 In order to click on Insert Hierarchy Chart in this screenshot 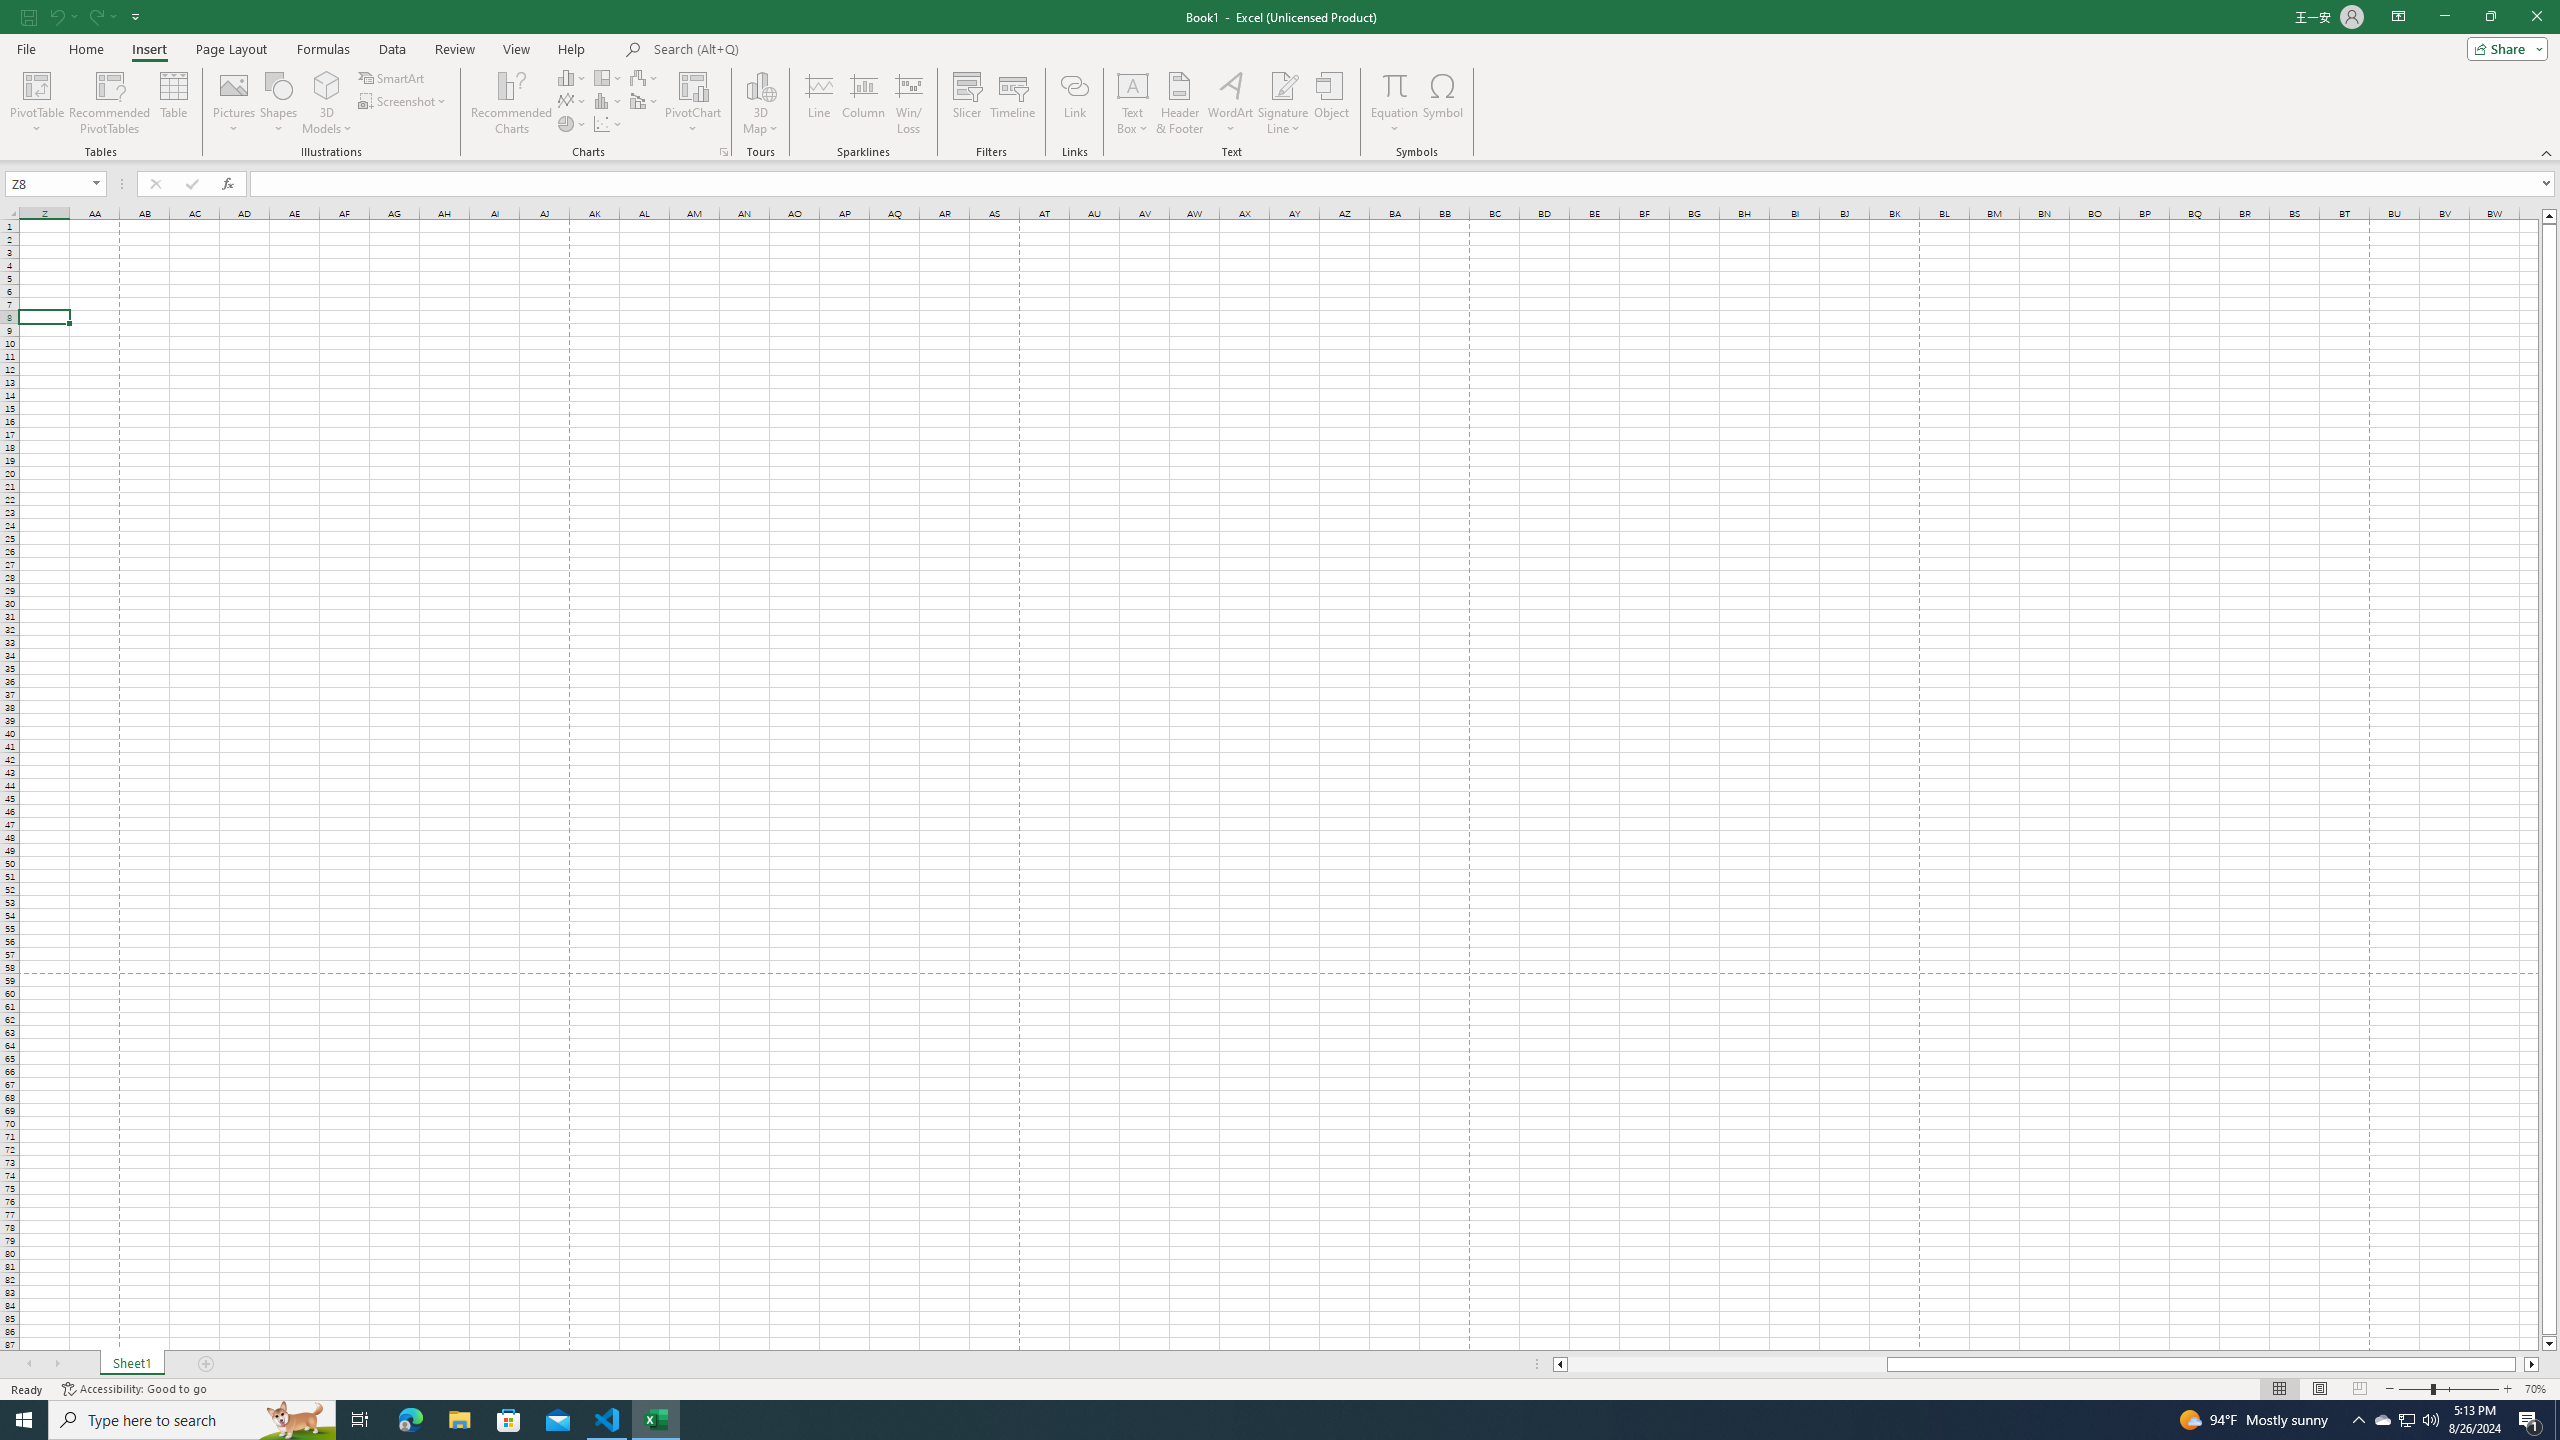, I will do `click(609, 78)`.